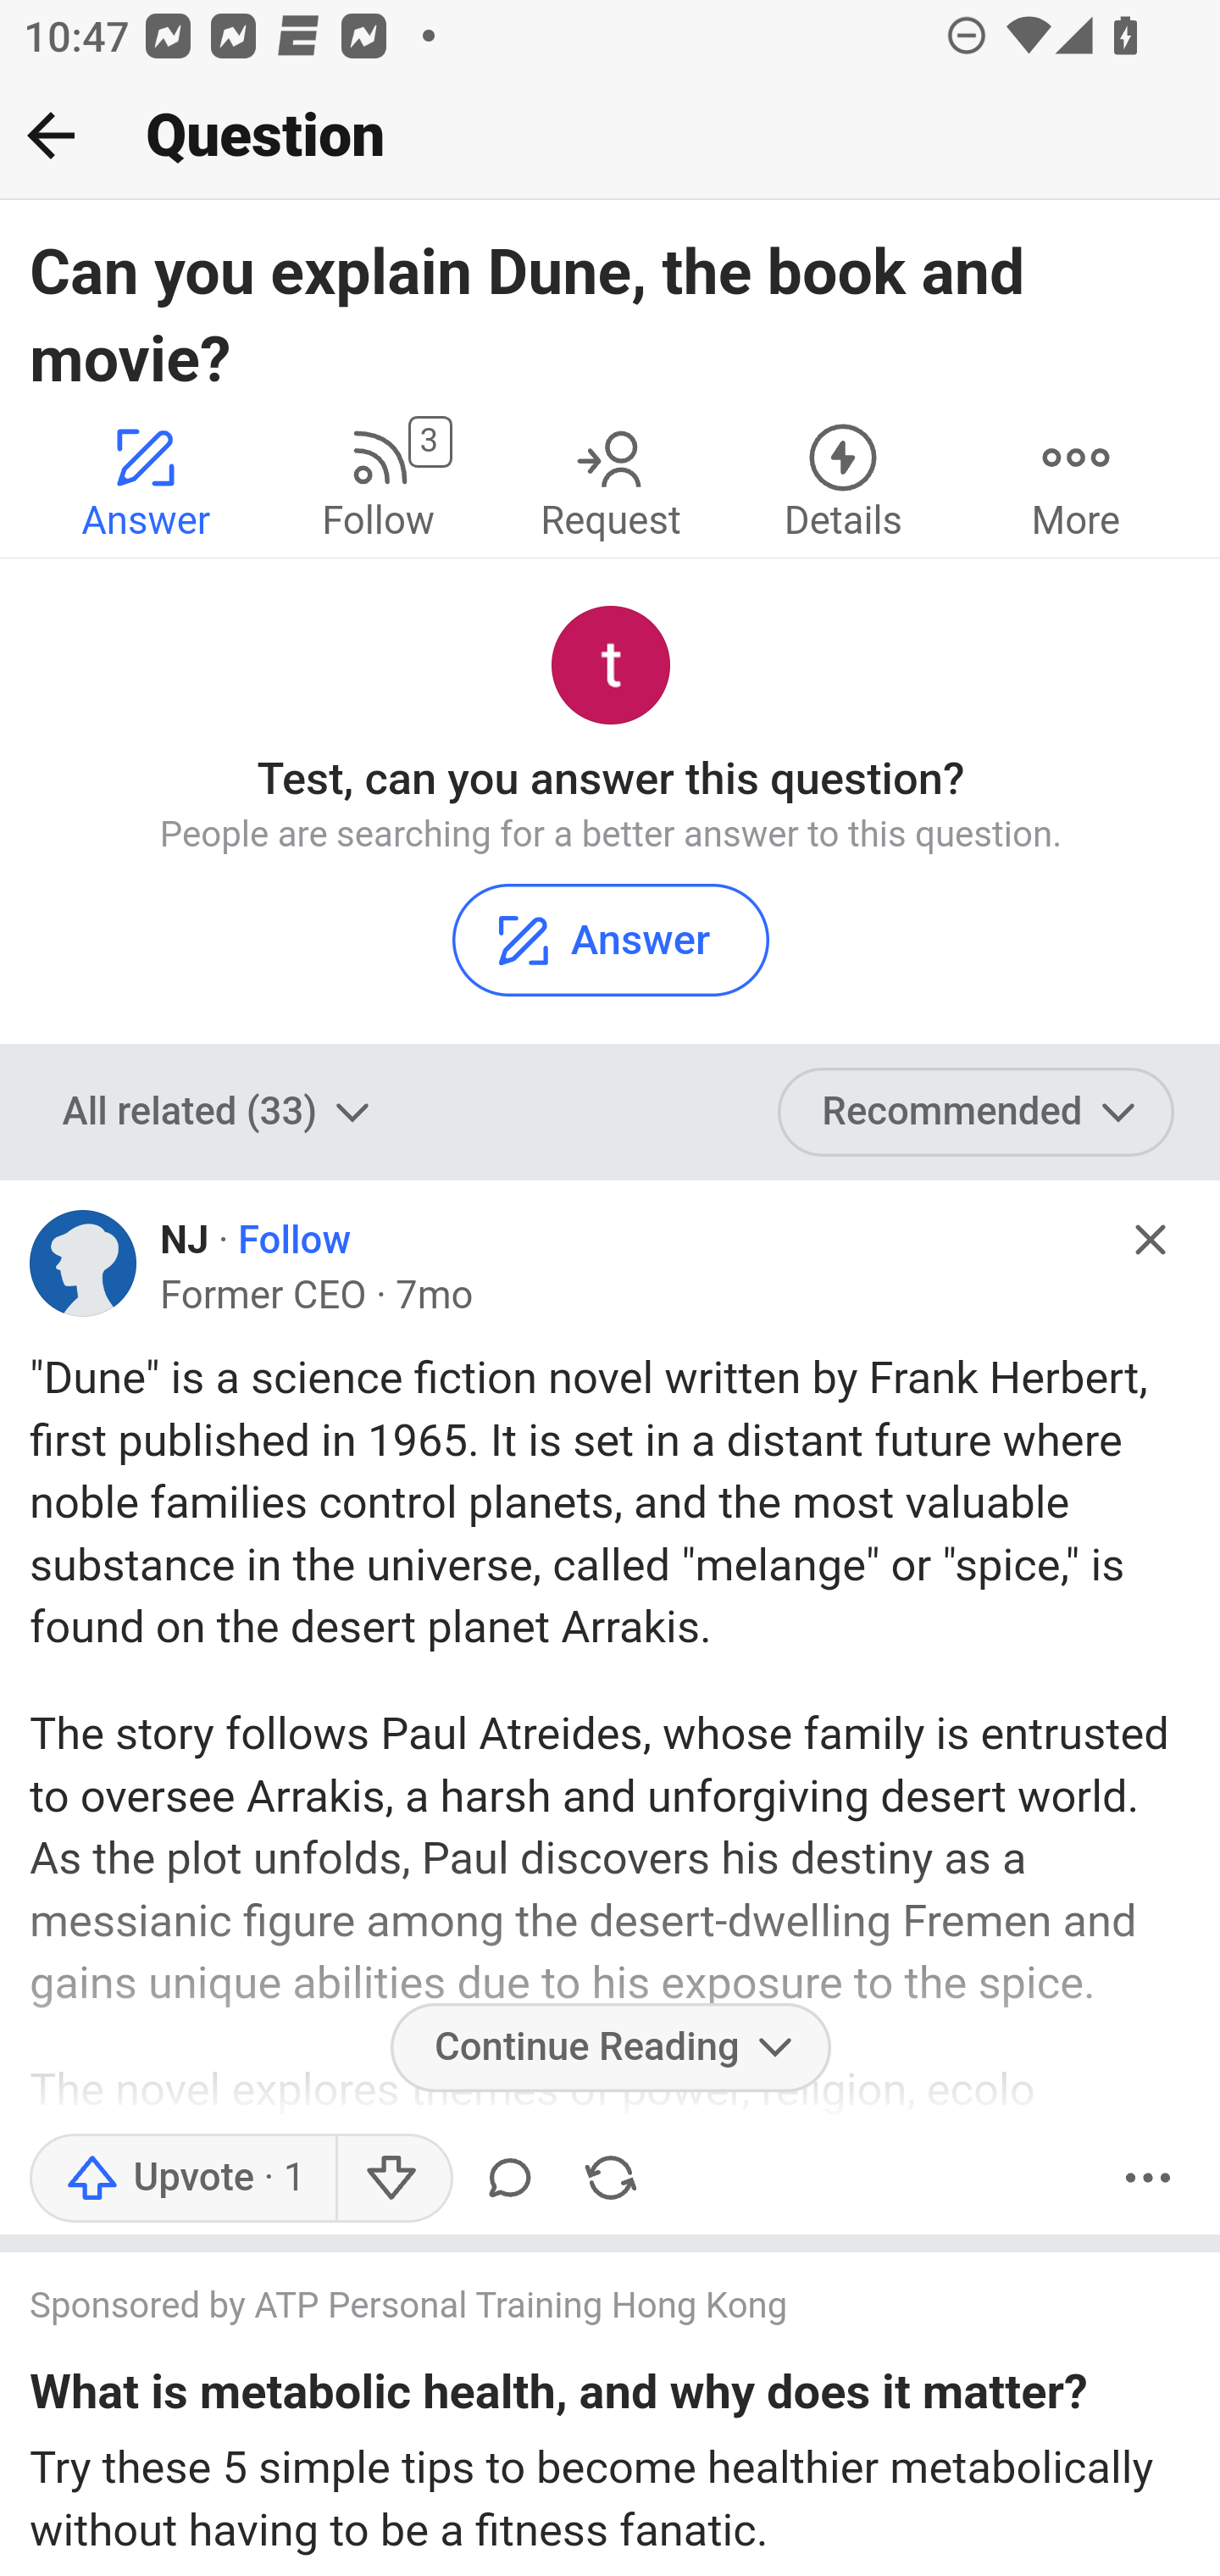  I want to click on Follow, so click(295, 1240).